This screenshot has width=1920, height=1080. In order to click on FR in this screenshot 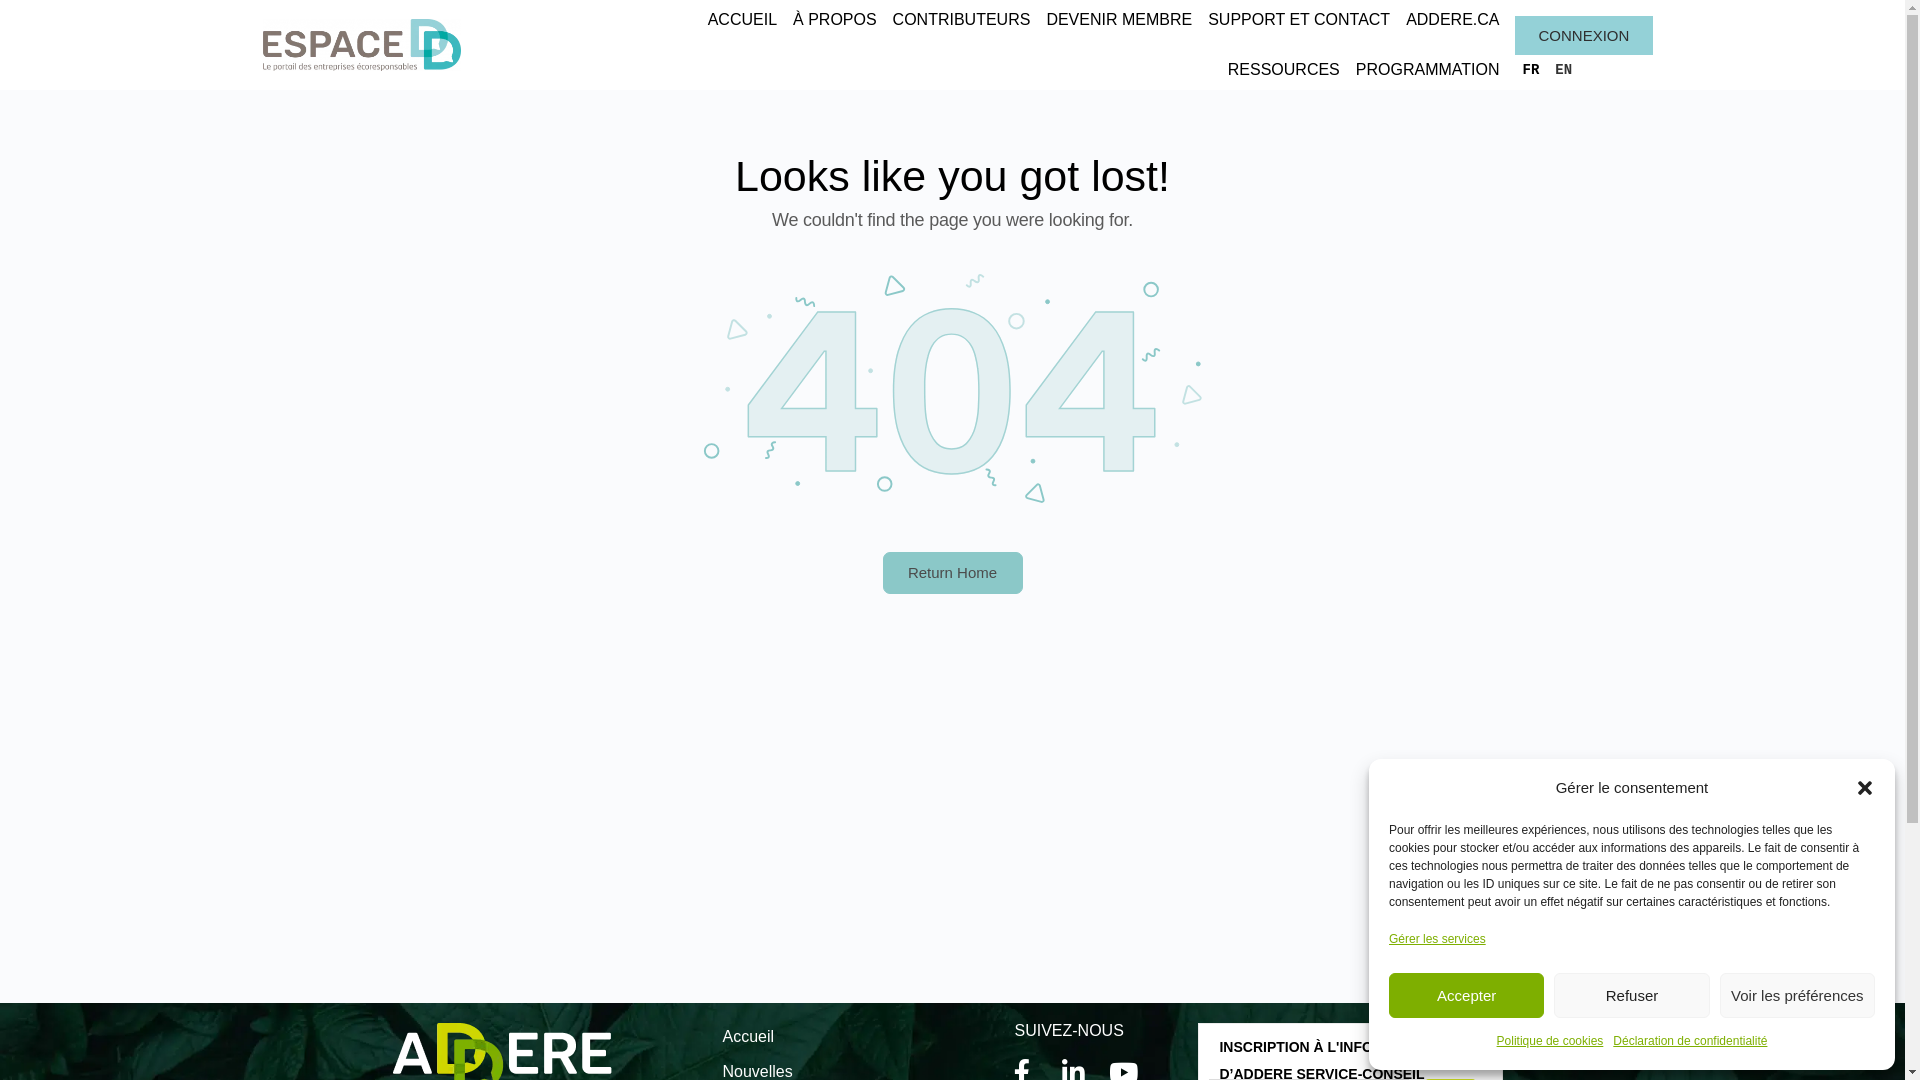, I will do `click(1530, 70)`.